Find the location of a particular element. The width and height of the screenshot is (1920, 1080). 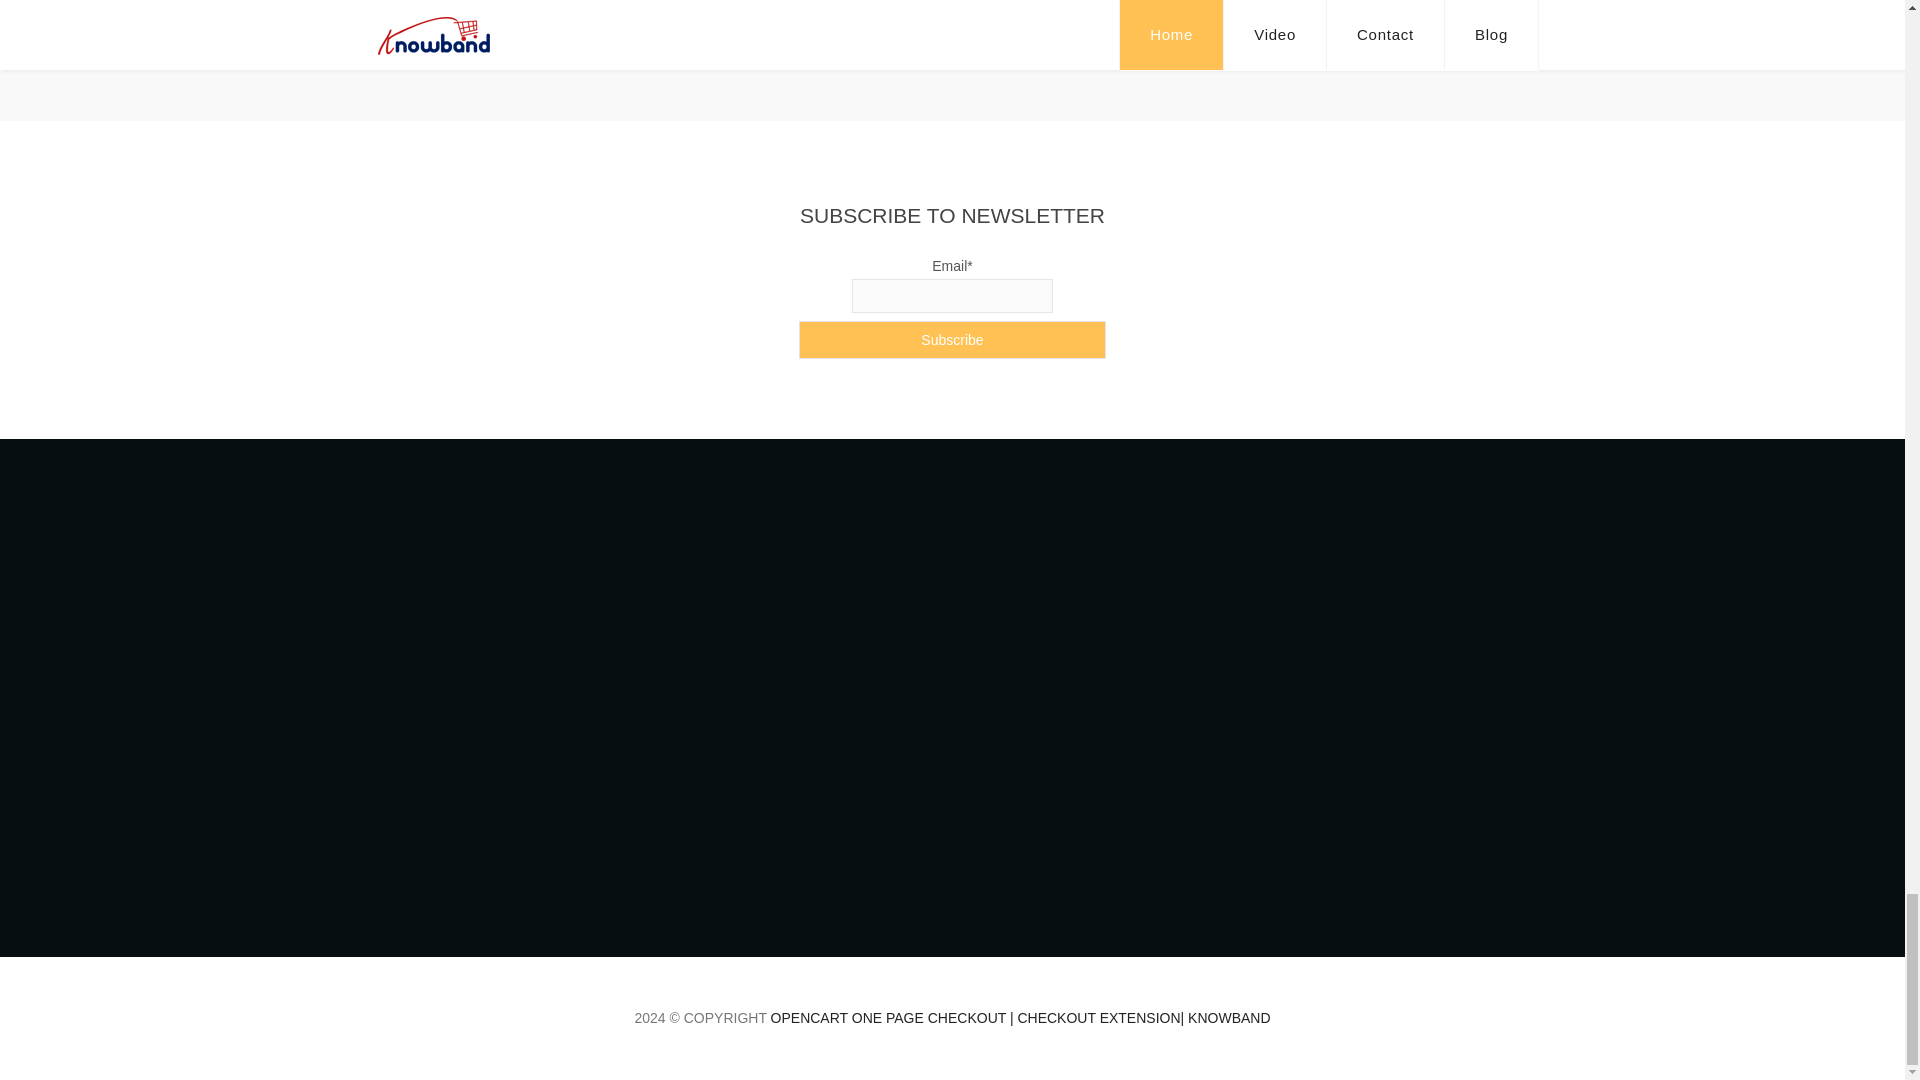

Send Message is located at coordinates (762, 960).